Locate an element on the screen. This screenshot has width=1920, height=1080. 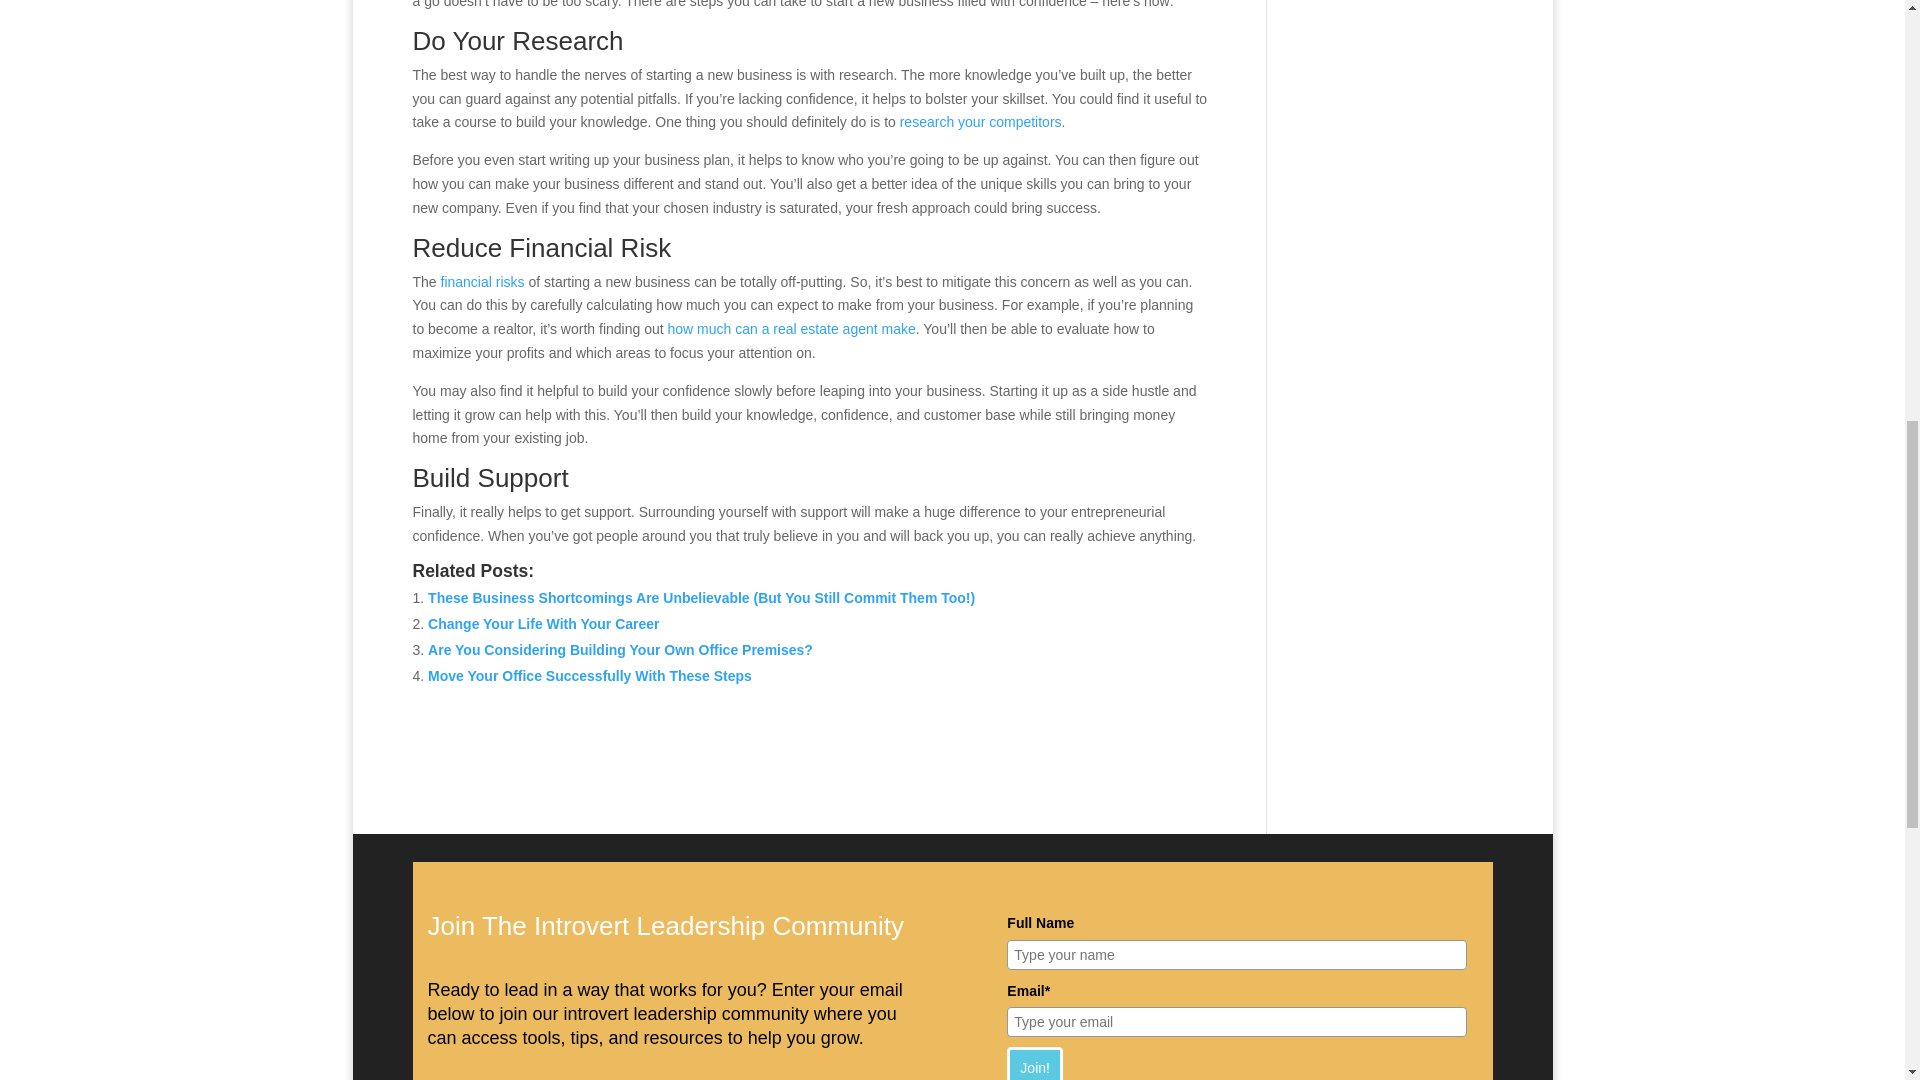
Are You Considering Building Your Own Office Premises? is located at coordinates (620, 649).